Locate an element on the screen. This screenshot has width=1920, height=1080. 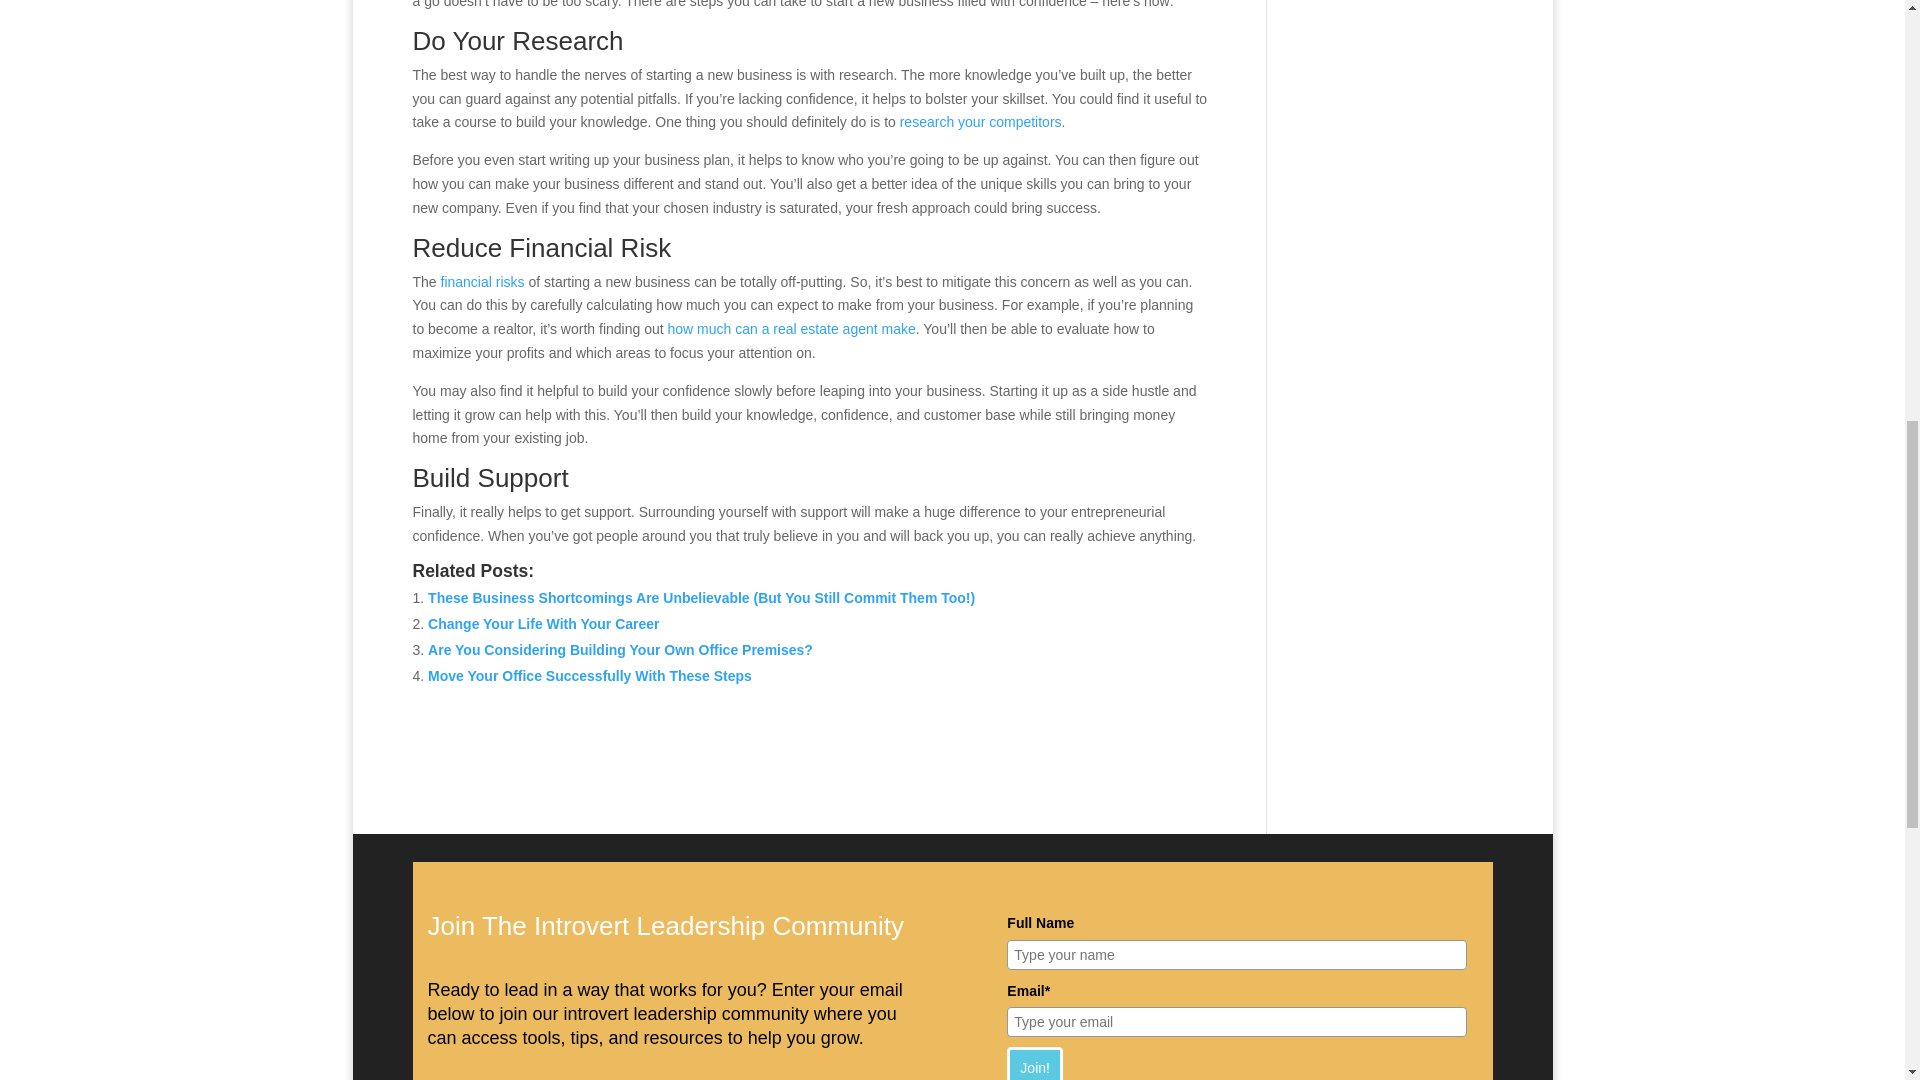
Are You Considering Building Your Own Office Premises? is located at coordinates (620, 649).